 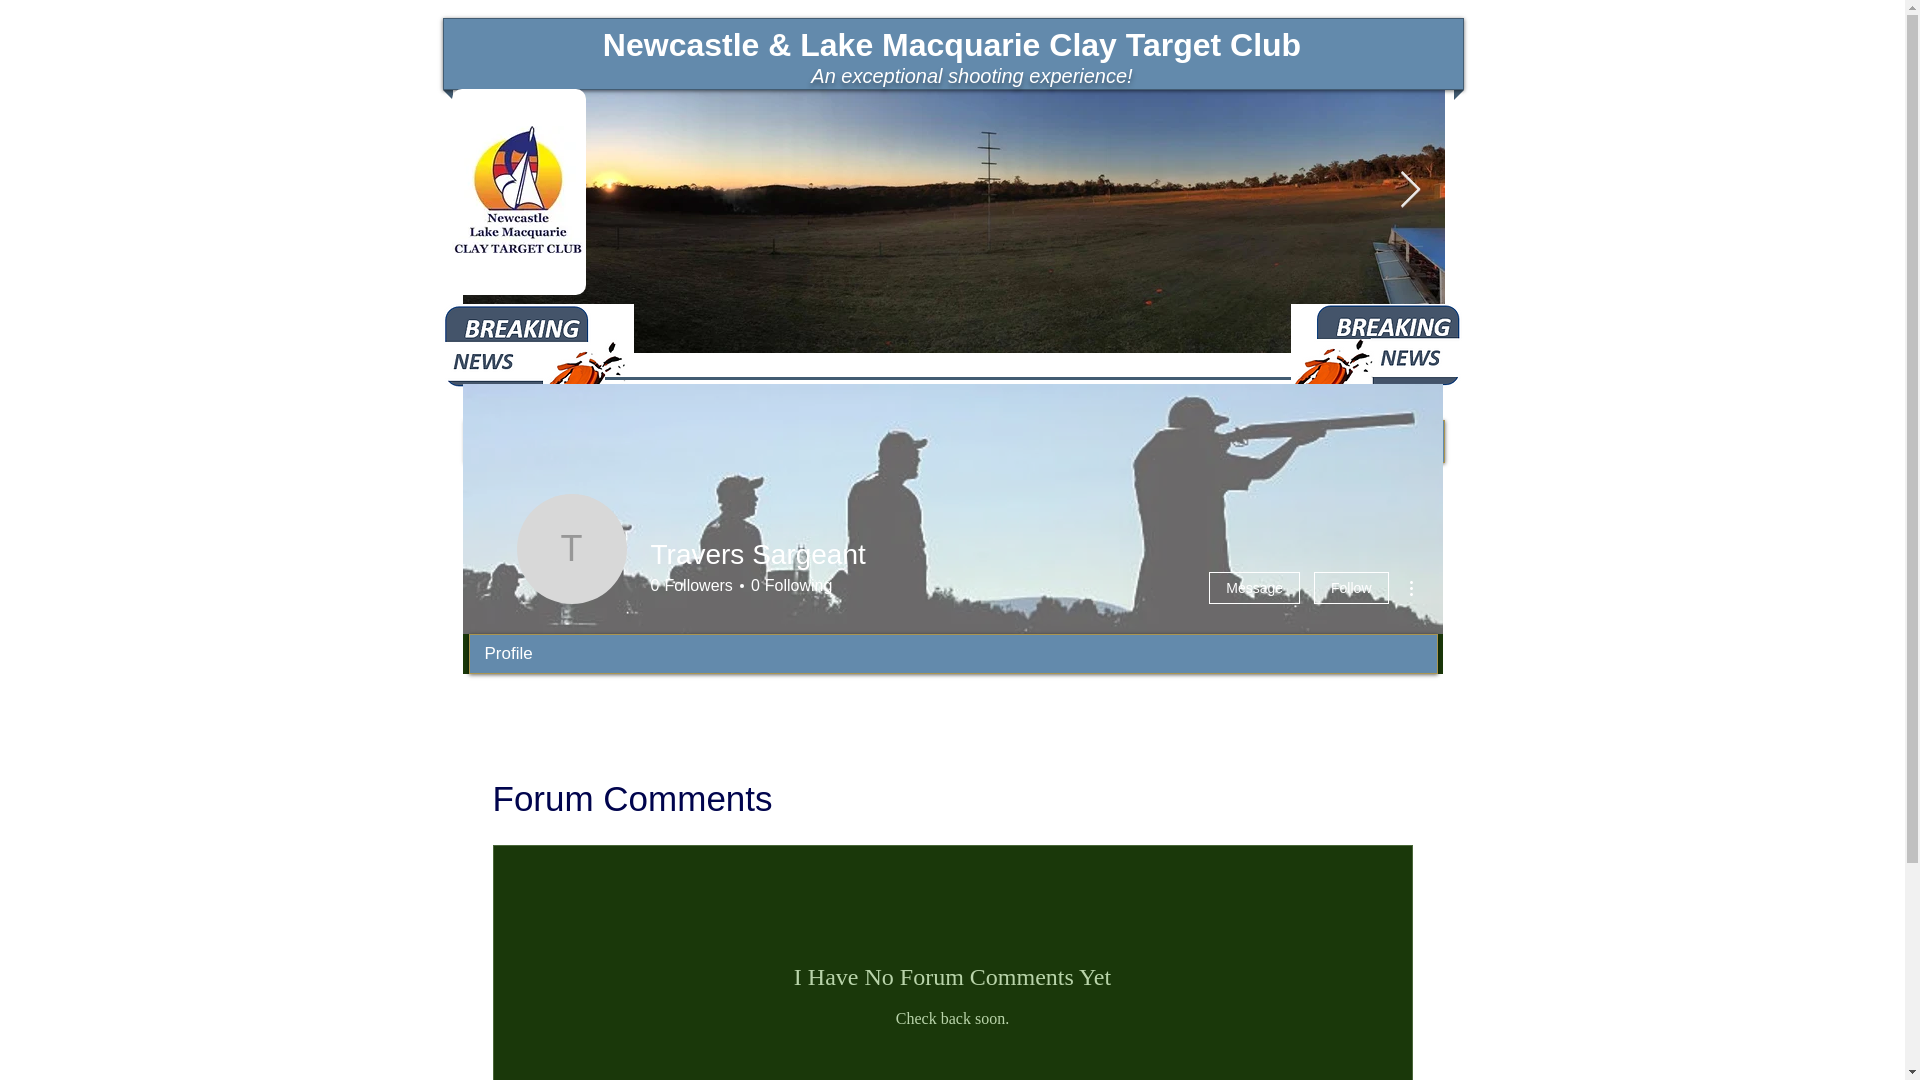 What do you see at coordinates (1351, 588) in the screenshot?
I see `Follow` at bounding box center [1351, 588].